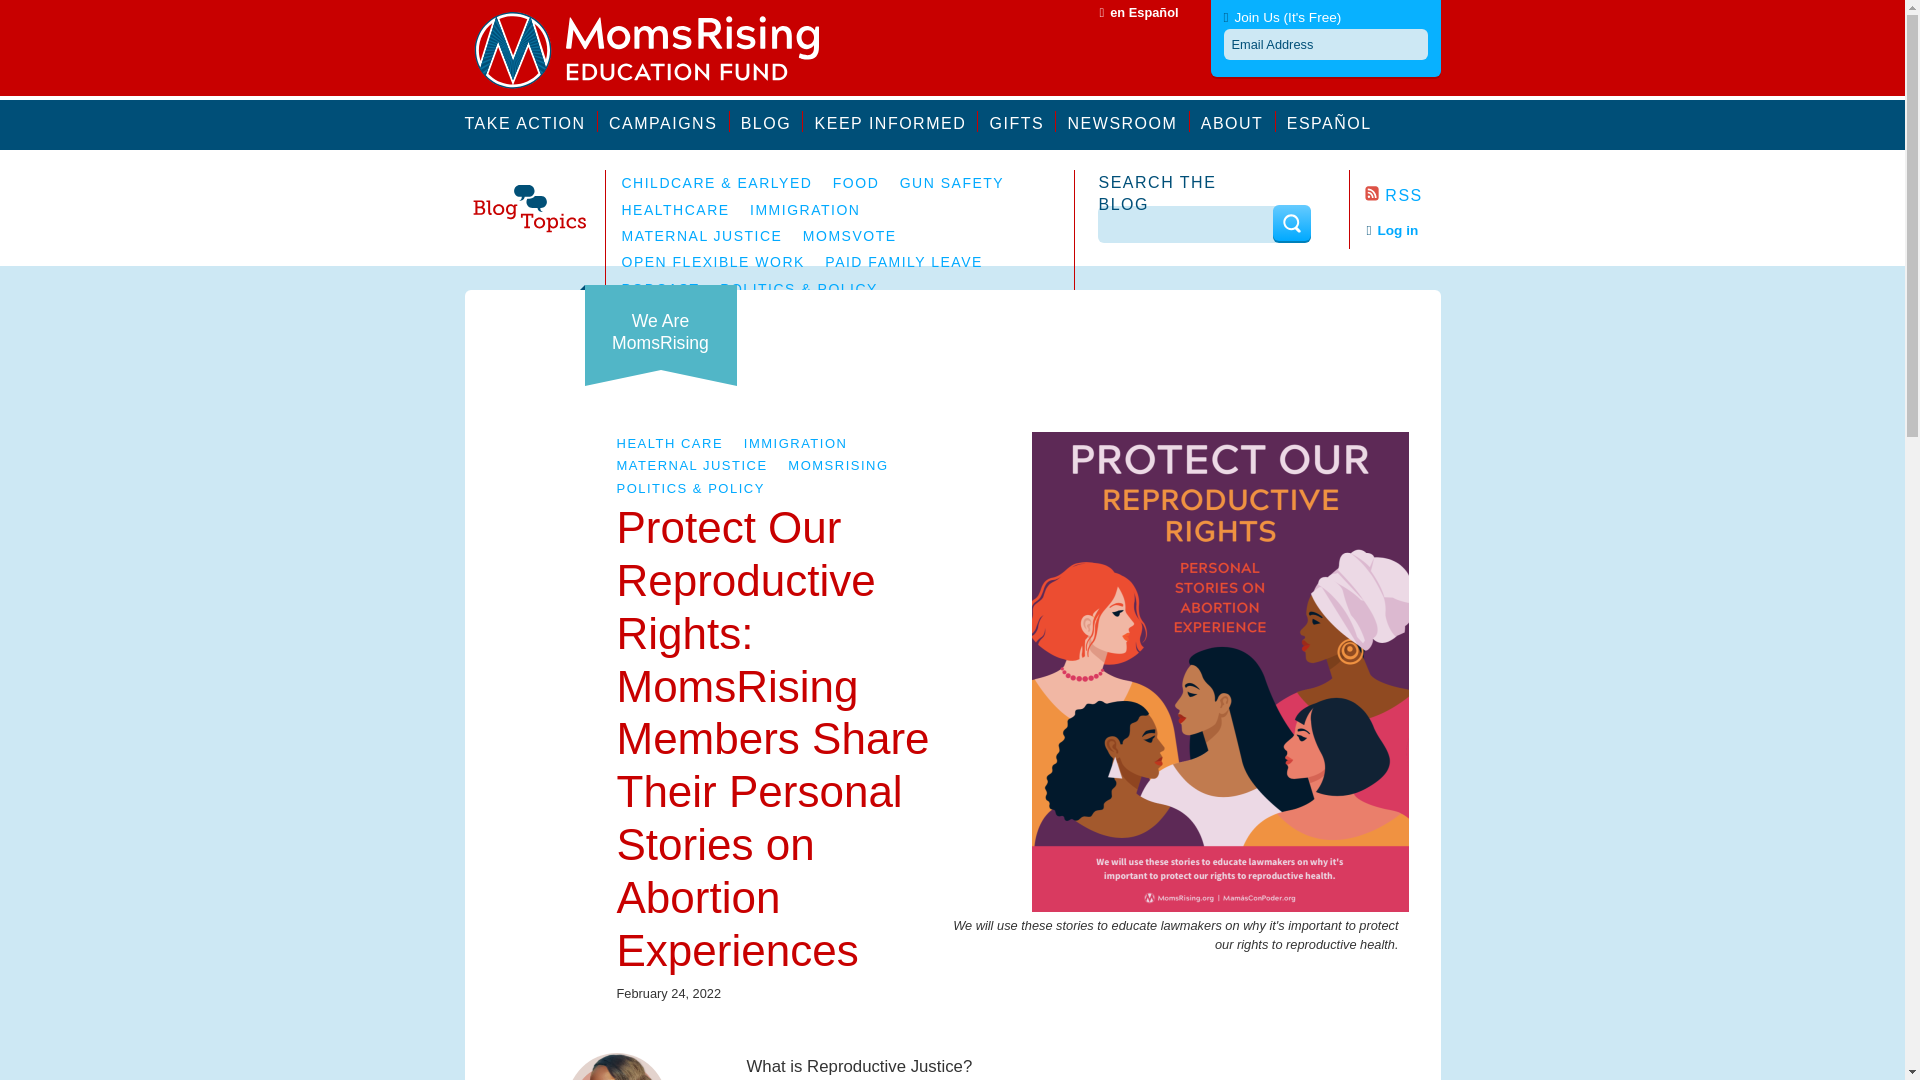  I want to click on GIFTS, so click(1024, 121).